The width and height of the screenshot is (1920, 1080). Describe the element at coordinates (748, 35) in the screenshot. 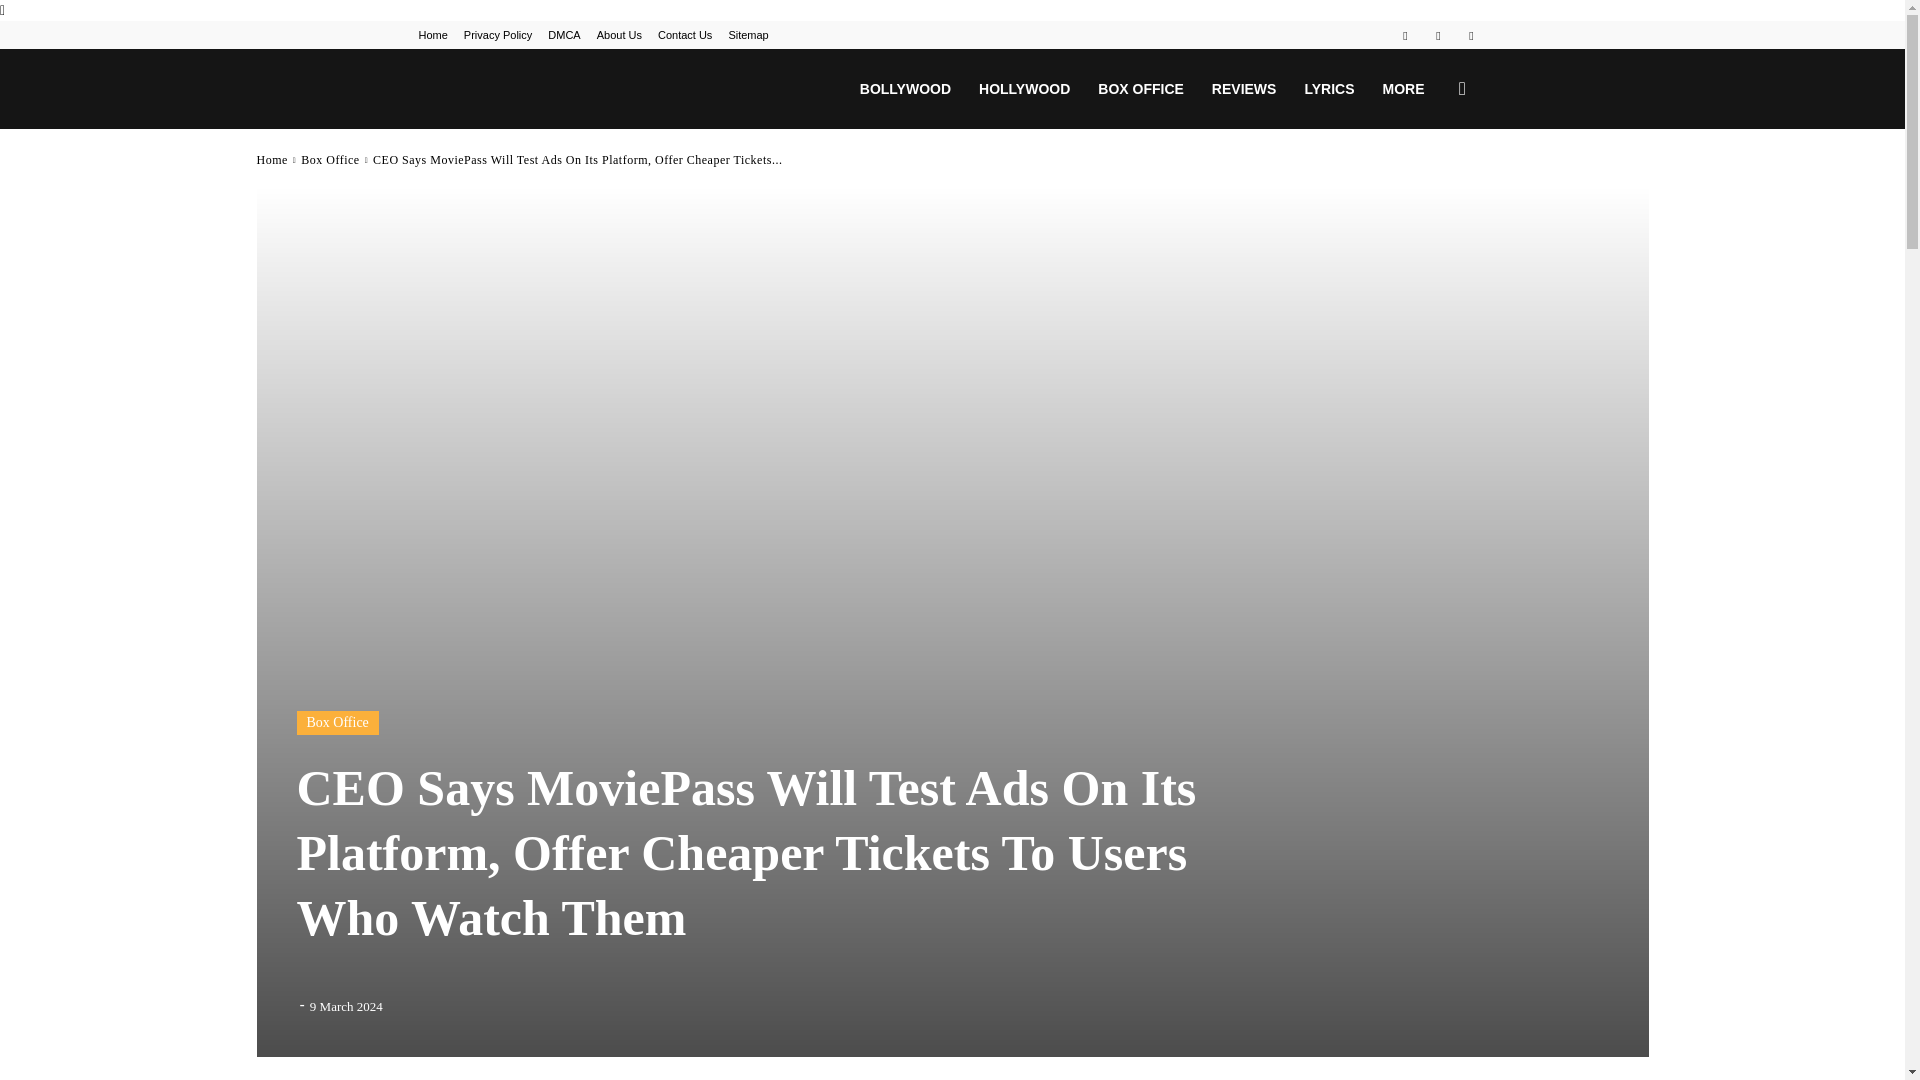

I see `Sitemap` at that location.